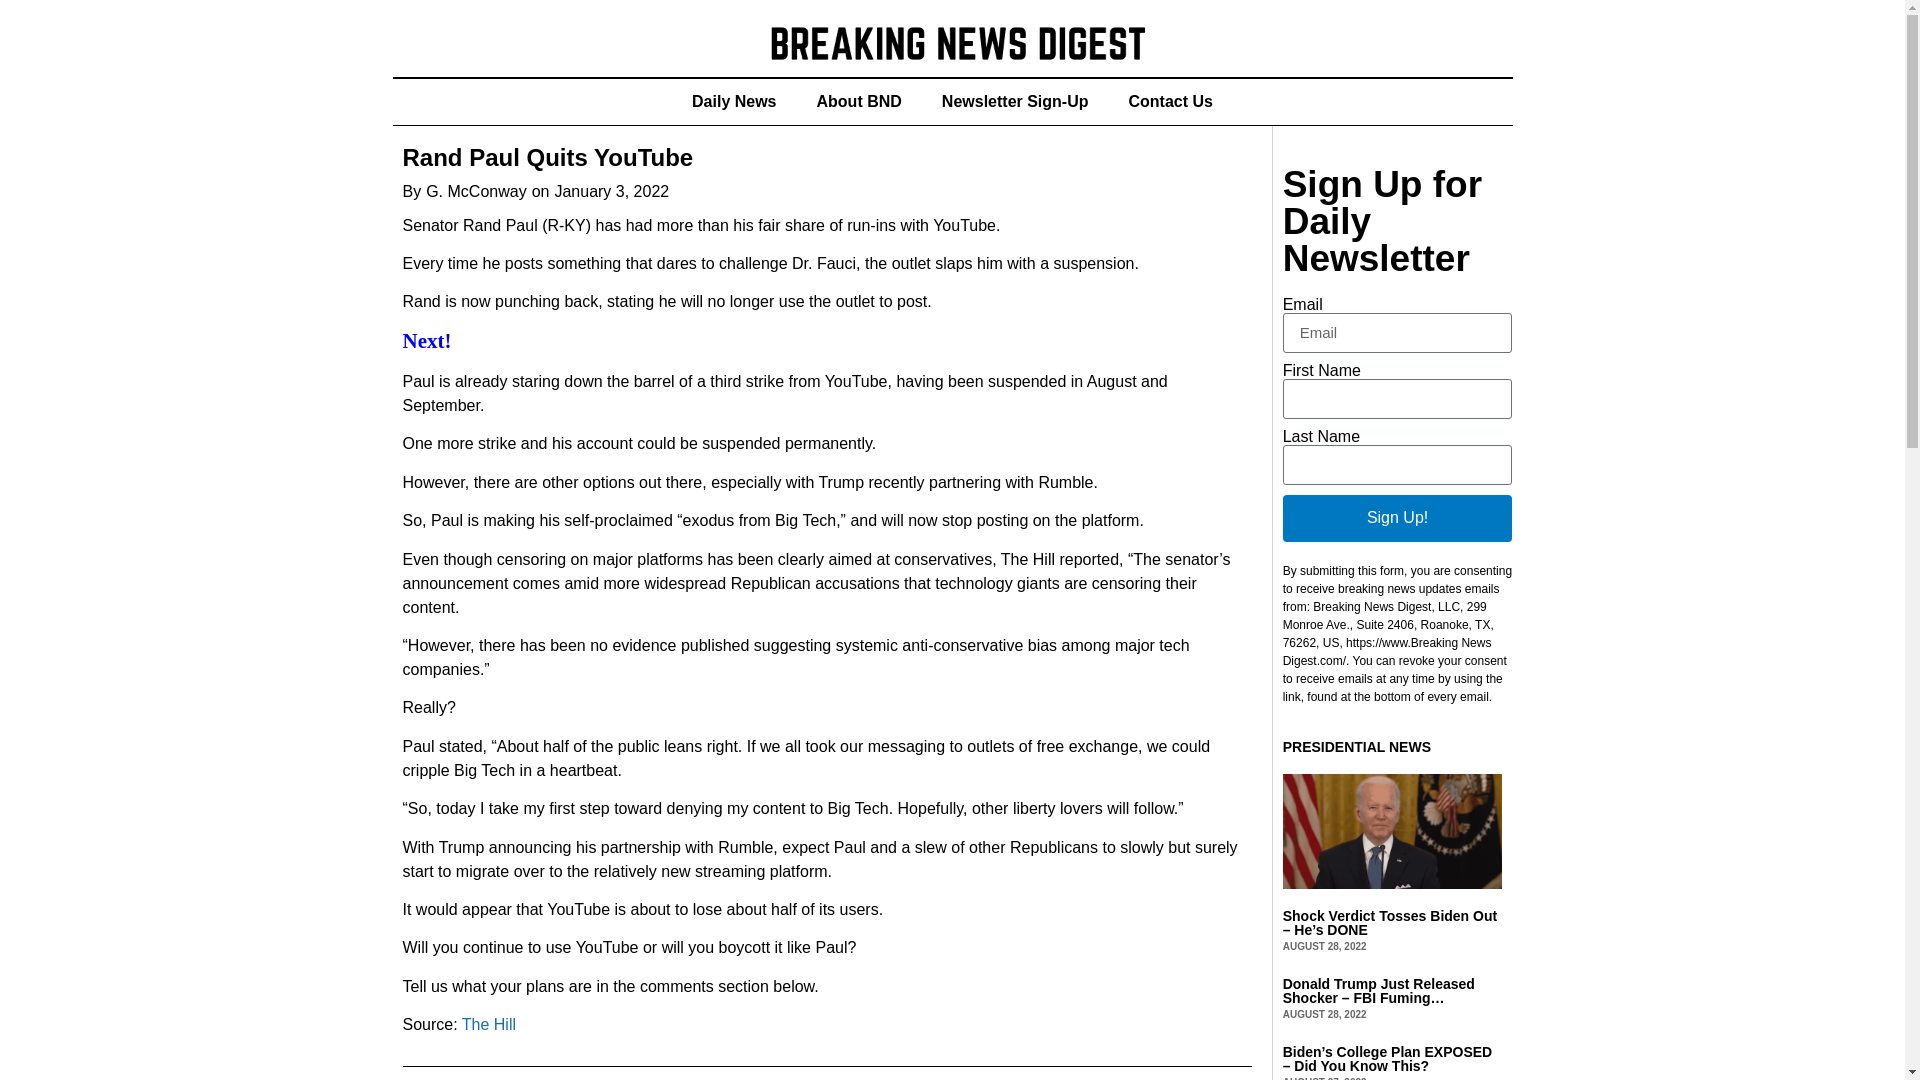  I want to click on G. McConway, so click(476, 192).